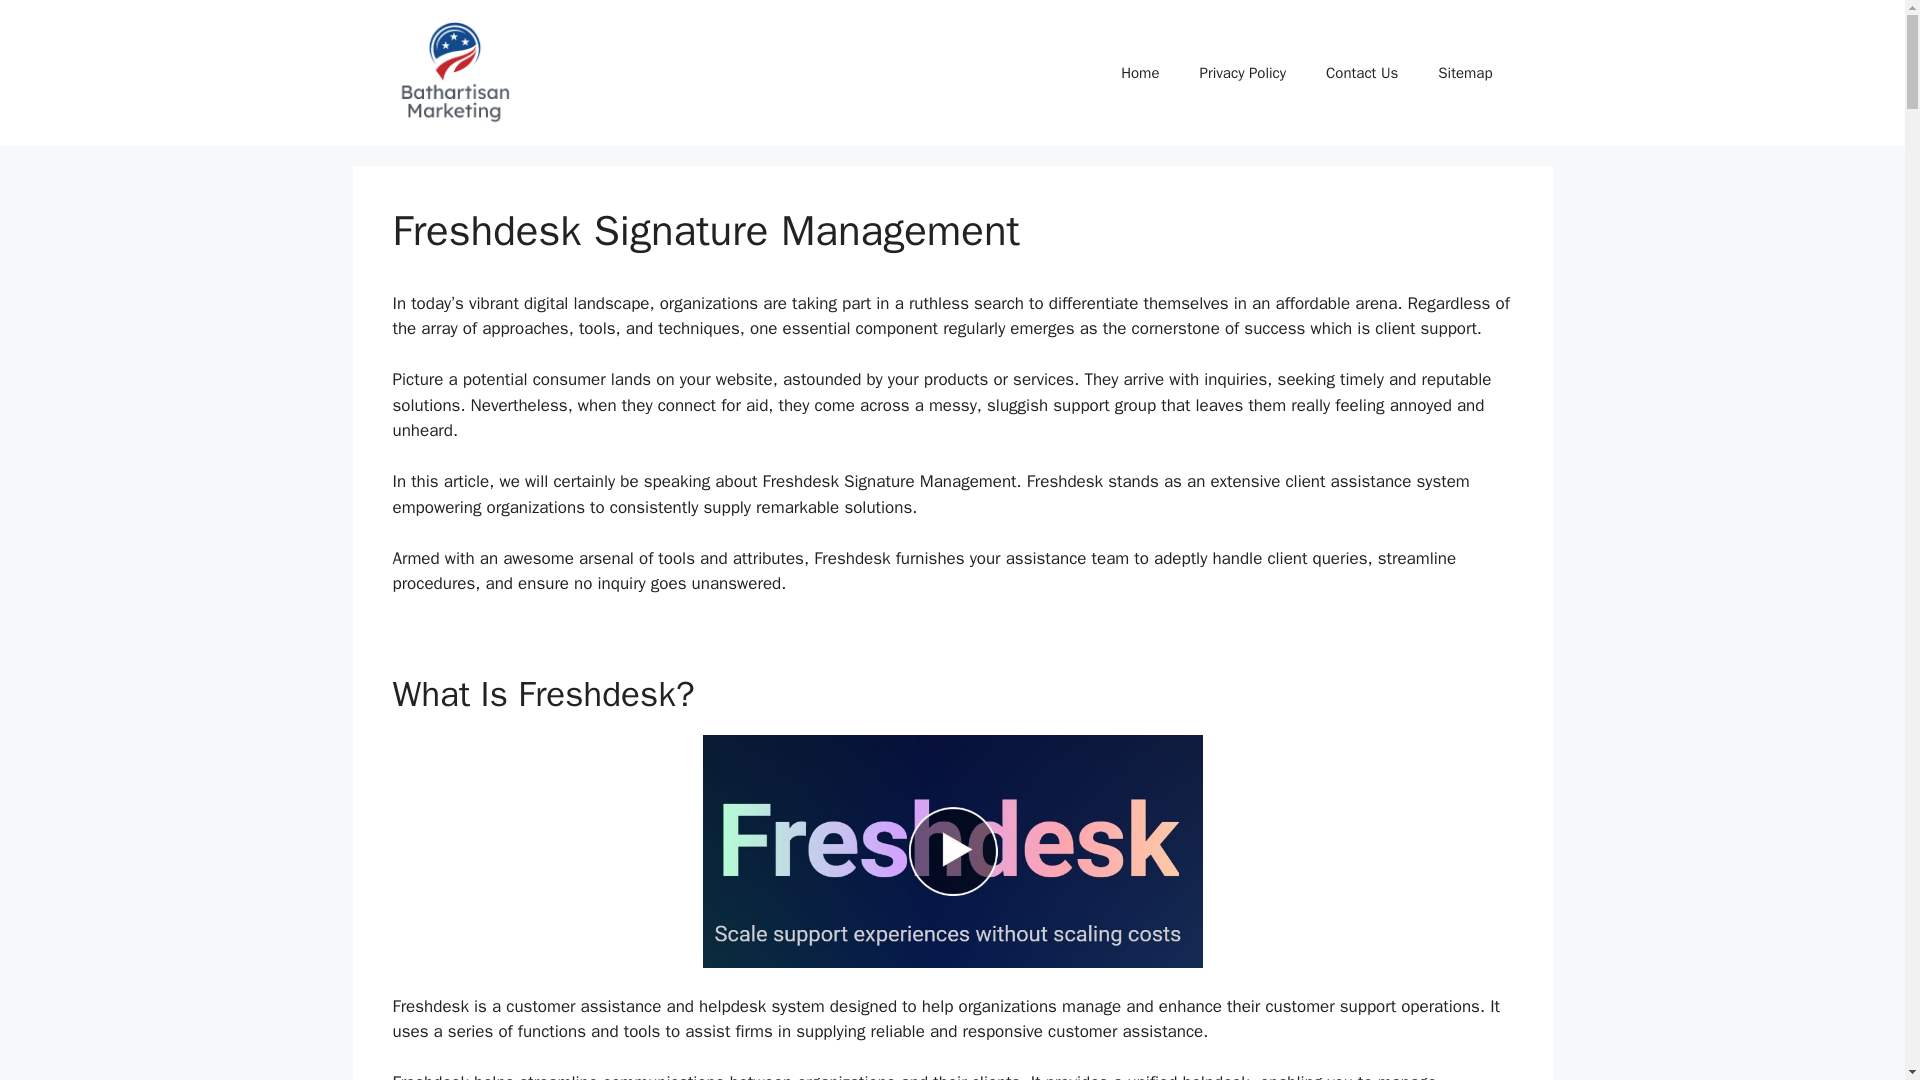  What do you see at coordinates (1465, 72) in the screenshot?
I see `Sitemap` at bounding box center [1465, 72].